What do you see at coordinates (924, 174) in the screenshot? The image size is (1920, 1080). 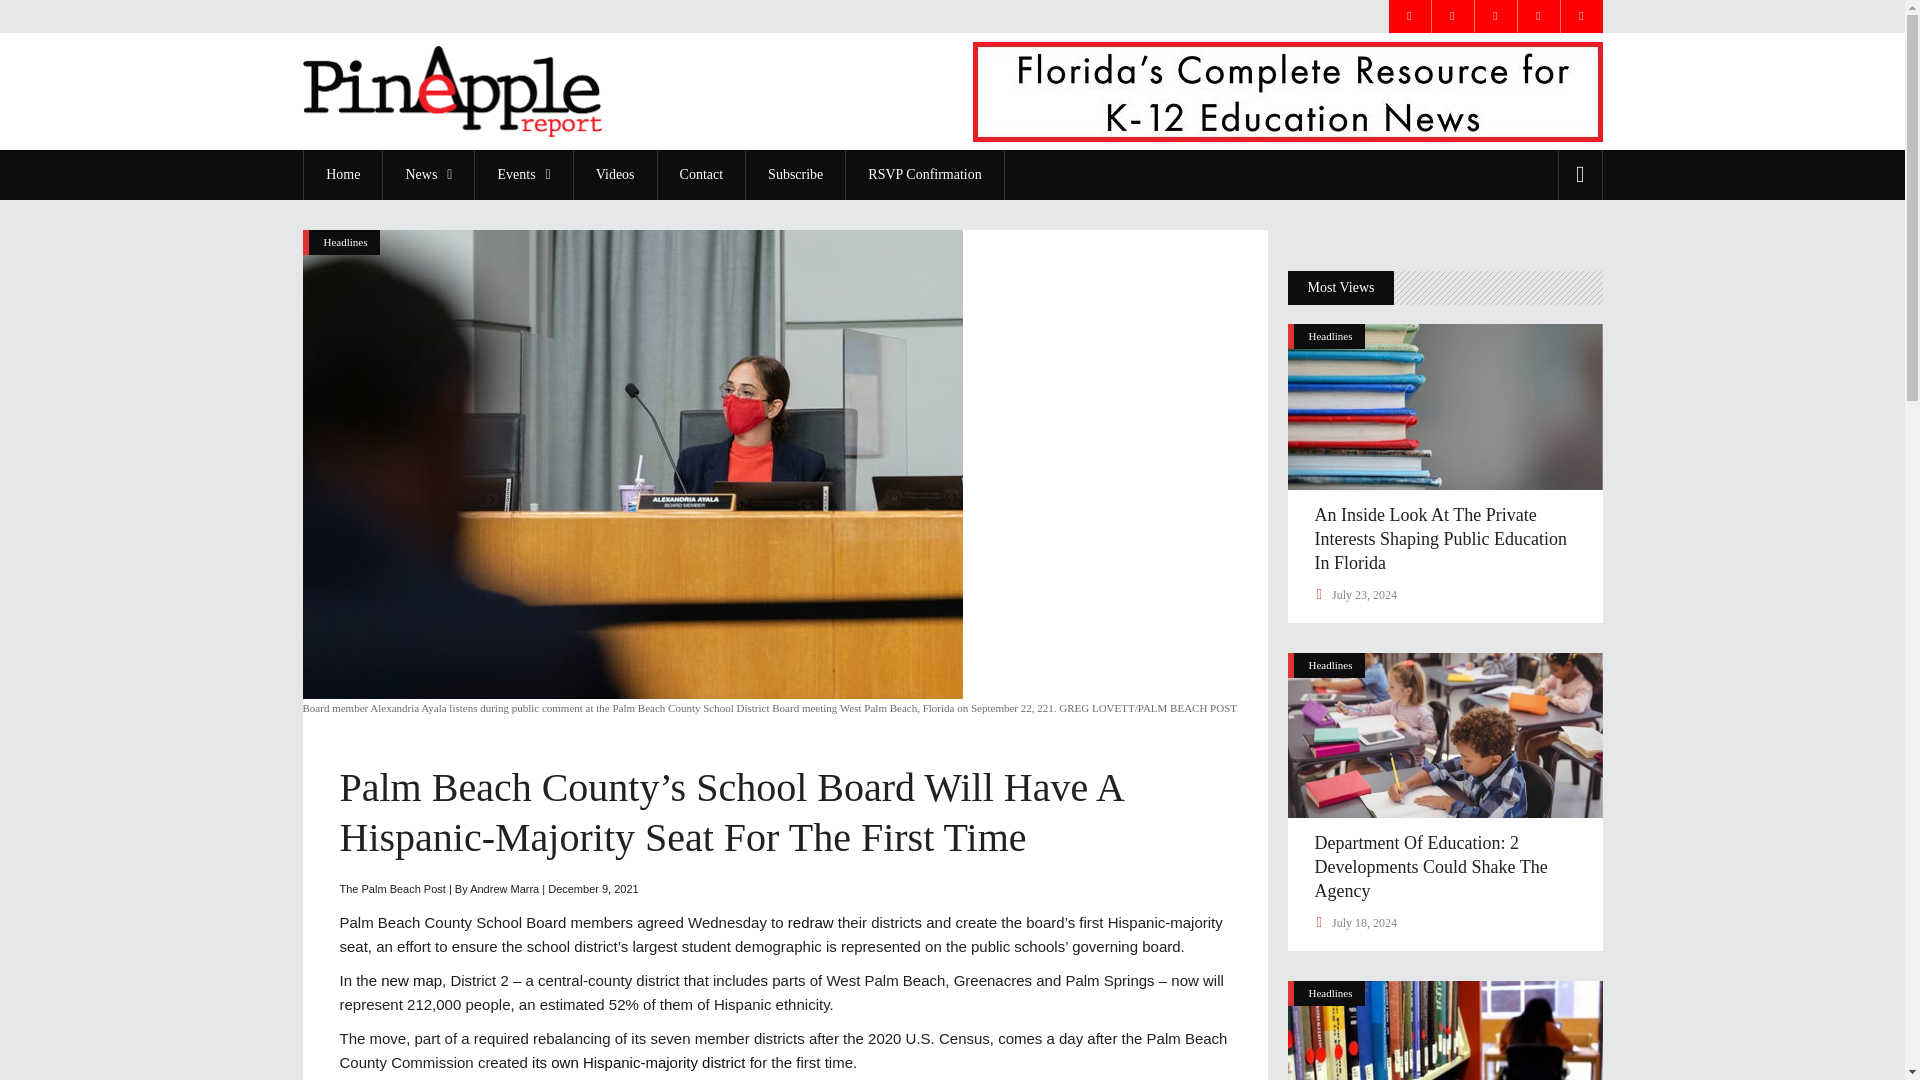 I see `RSVP Confirmation` at bounding box center [924, 174].